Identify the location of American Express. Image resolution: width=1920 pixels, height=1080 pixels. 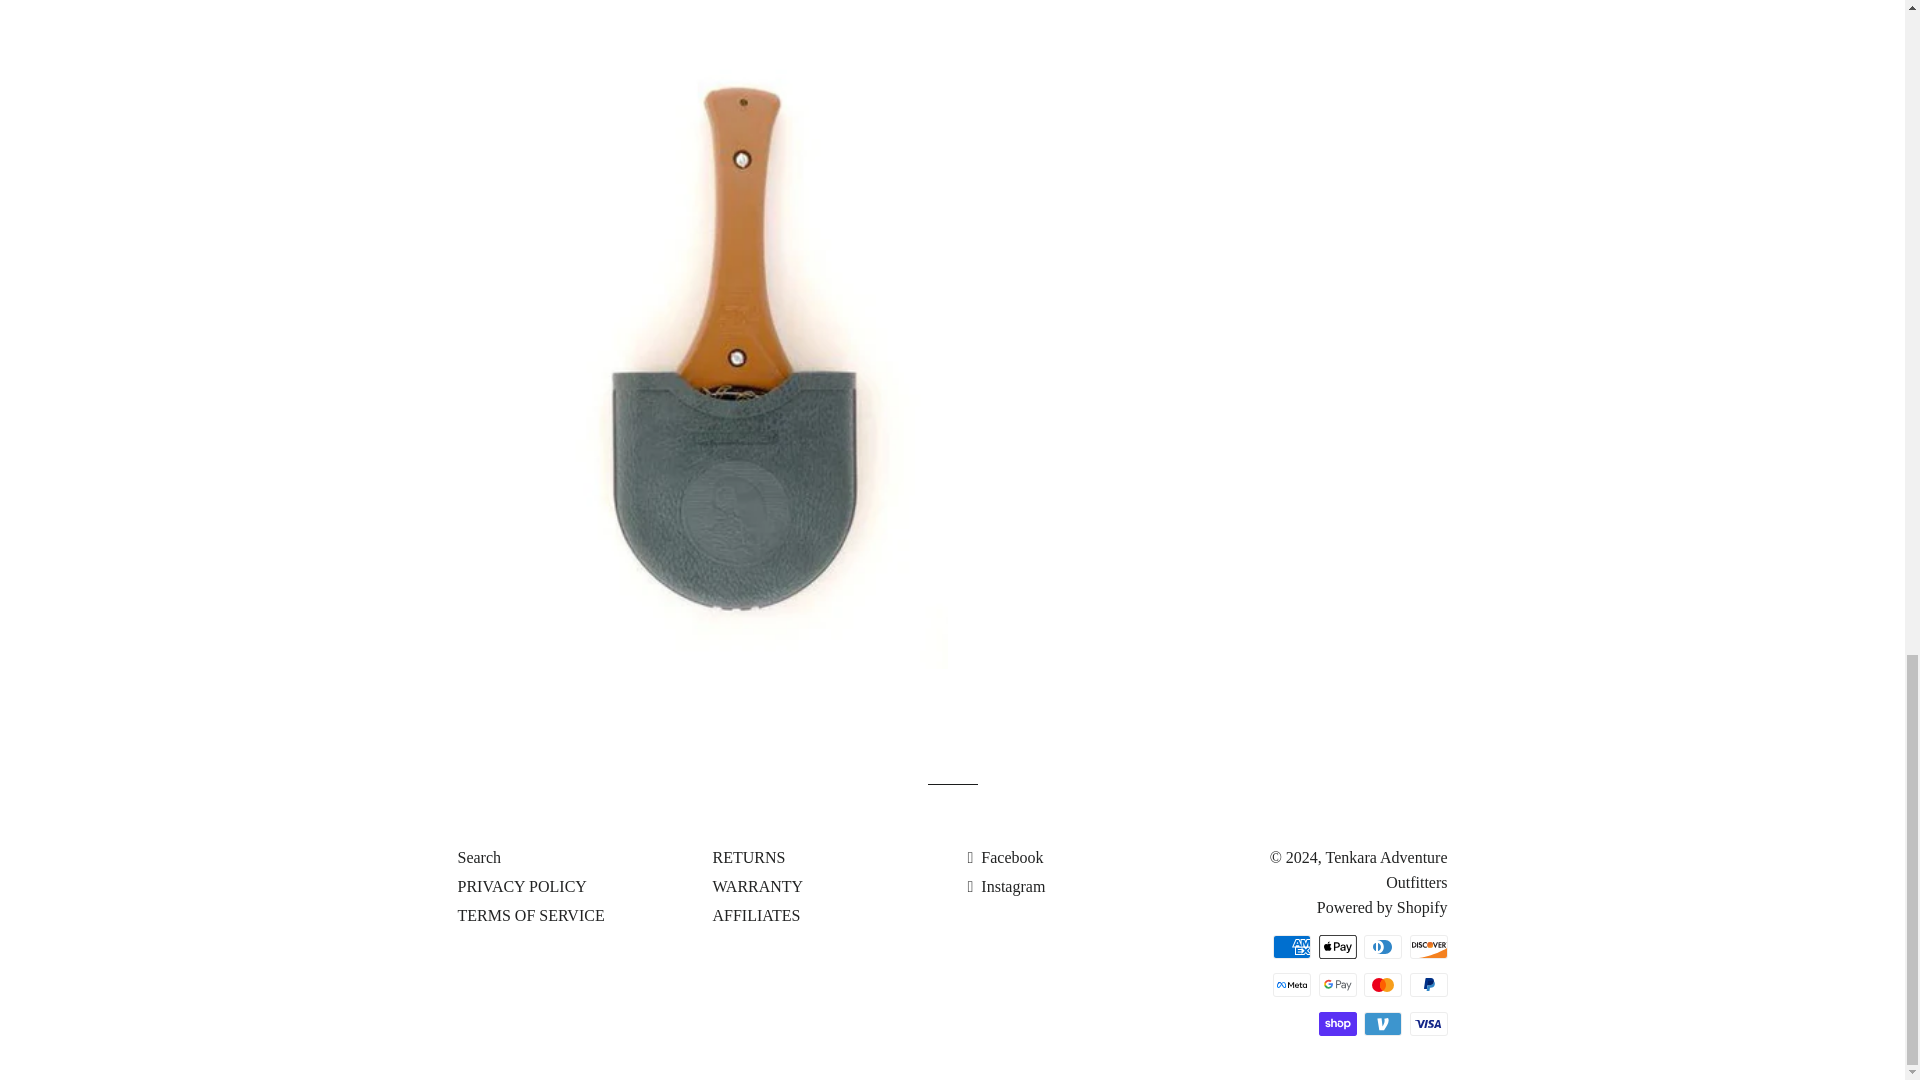
(1292, 947).